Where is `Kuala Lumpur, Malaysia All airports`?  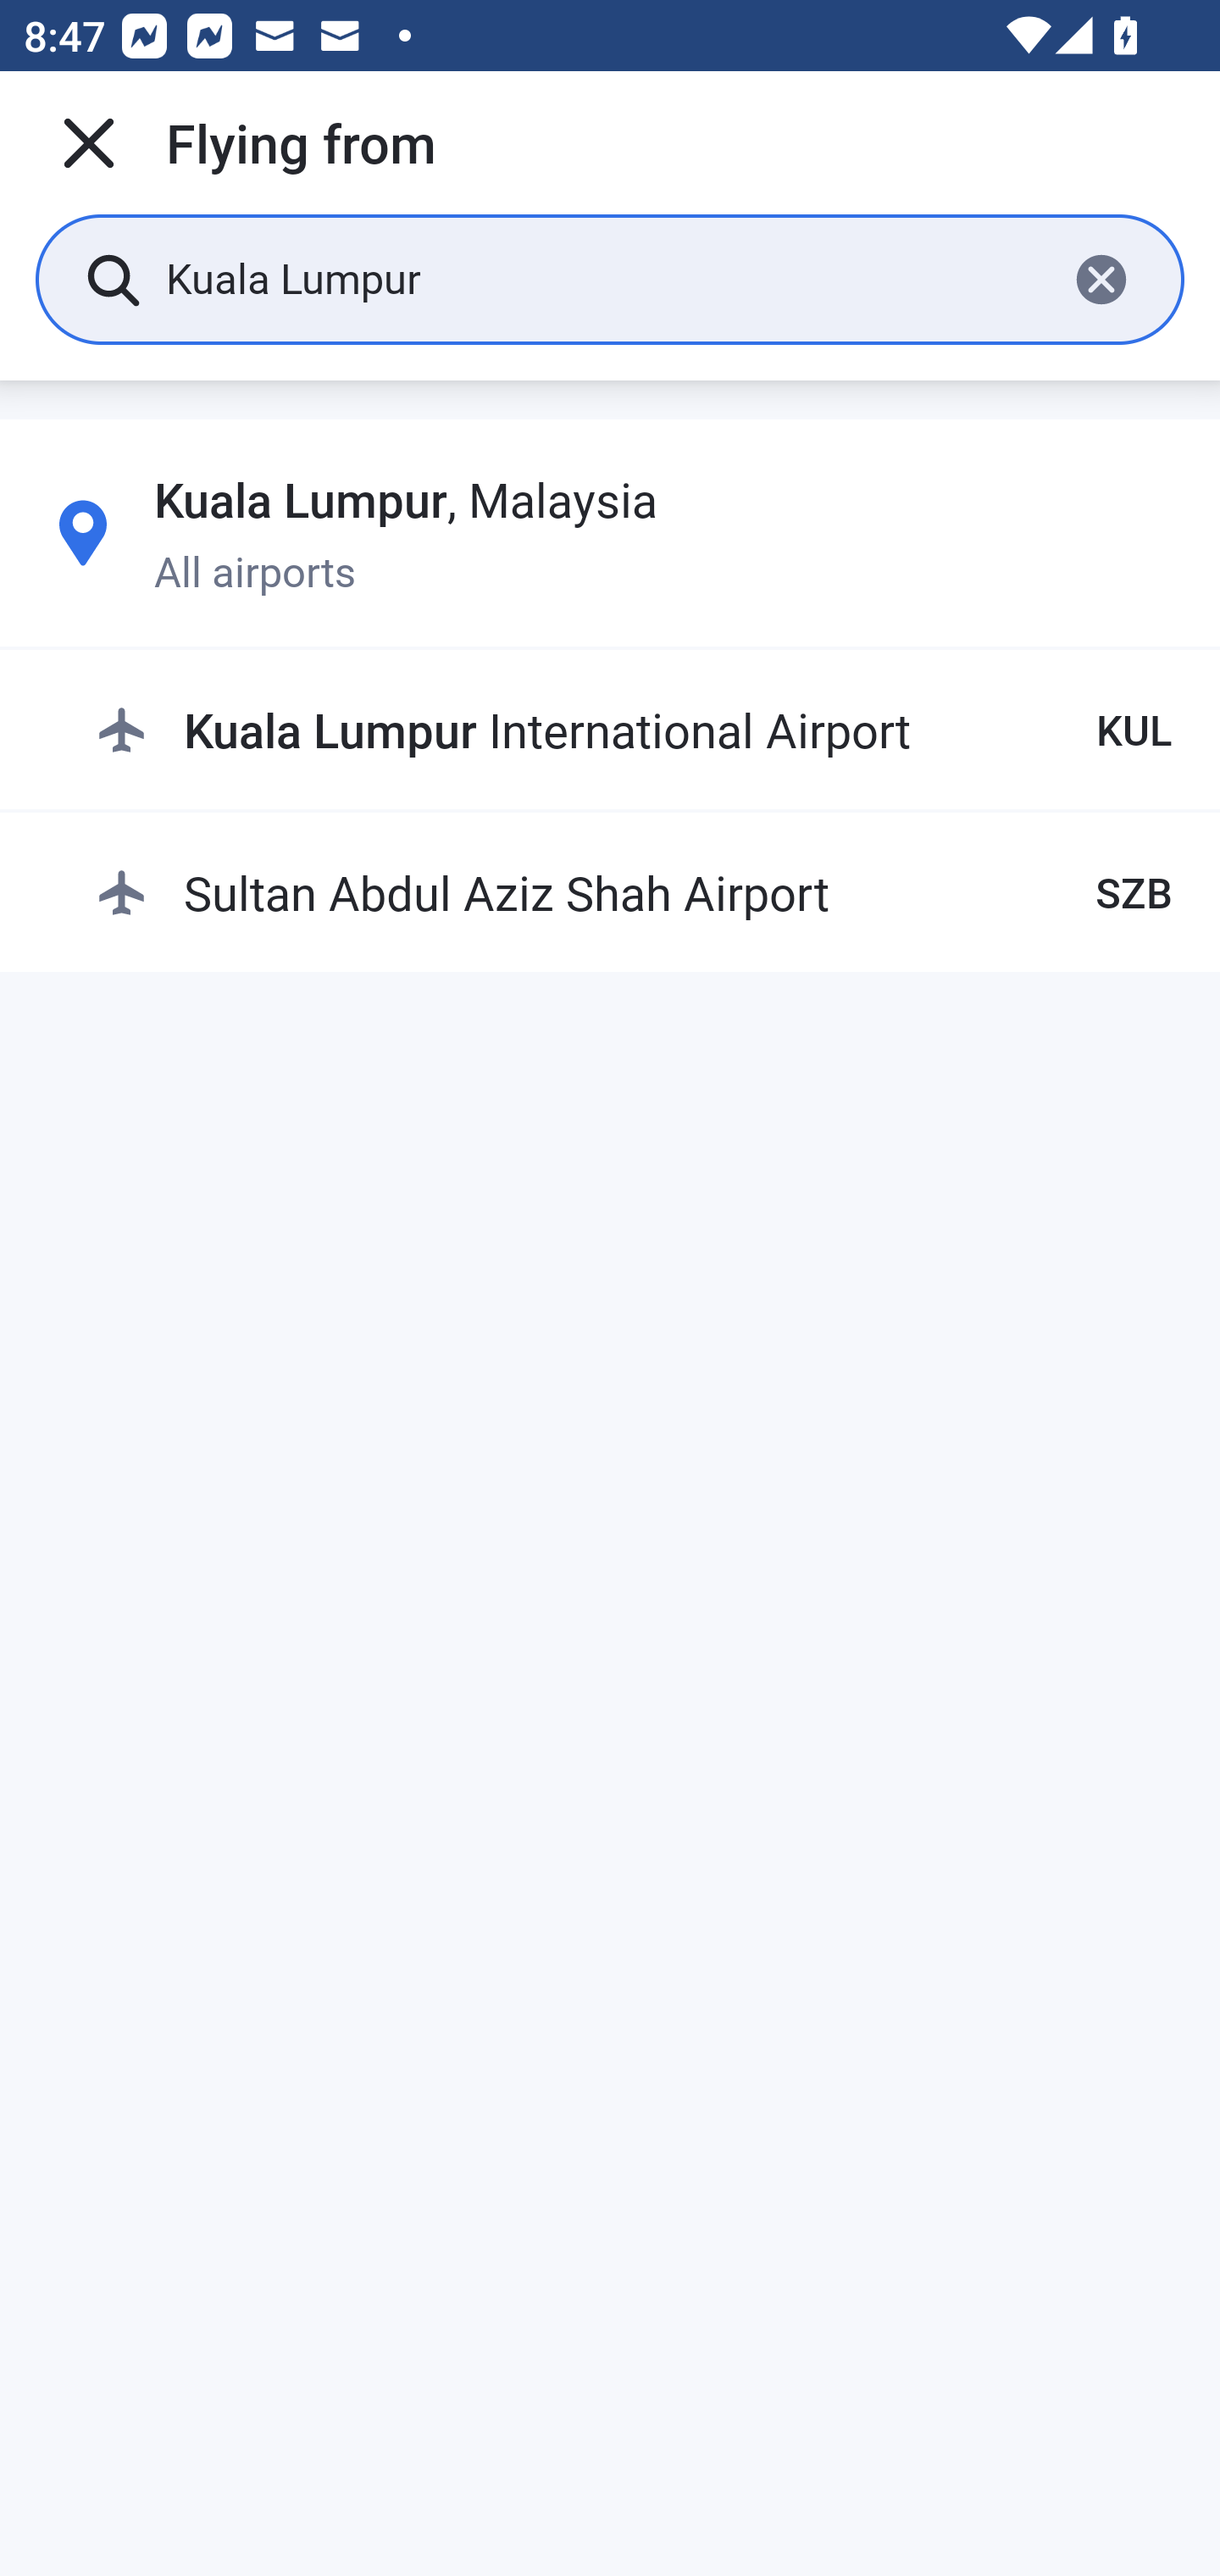
Kuala Lumpur, Malaysia All airports is located at coordinates (610, 533).